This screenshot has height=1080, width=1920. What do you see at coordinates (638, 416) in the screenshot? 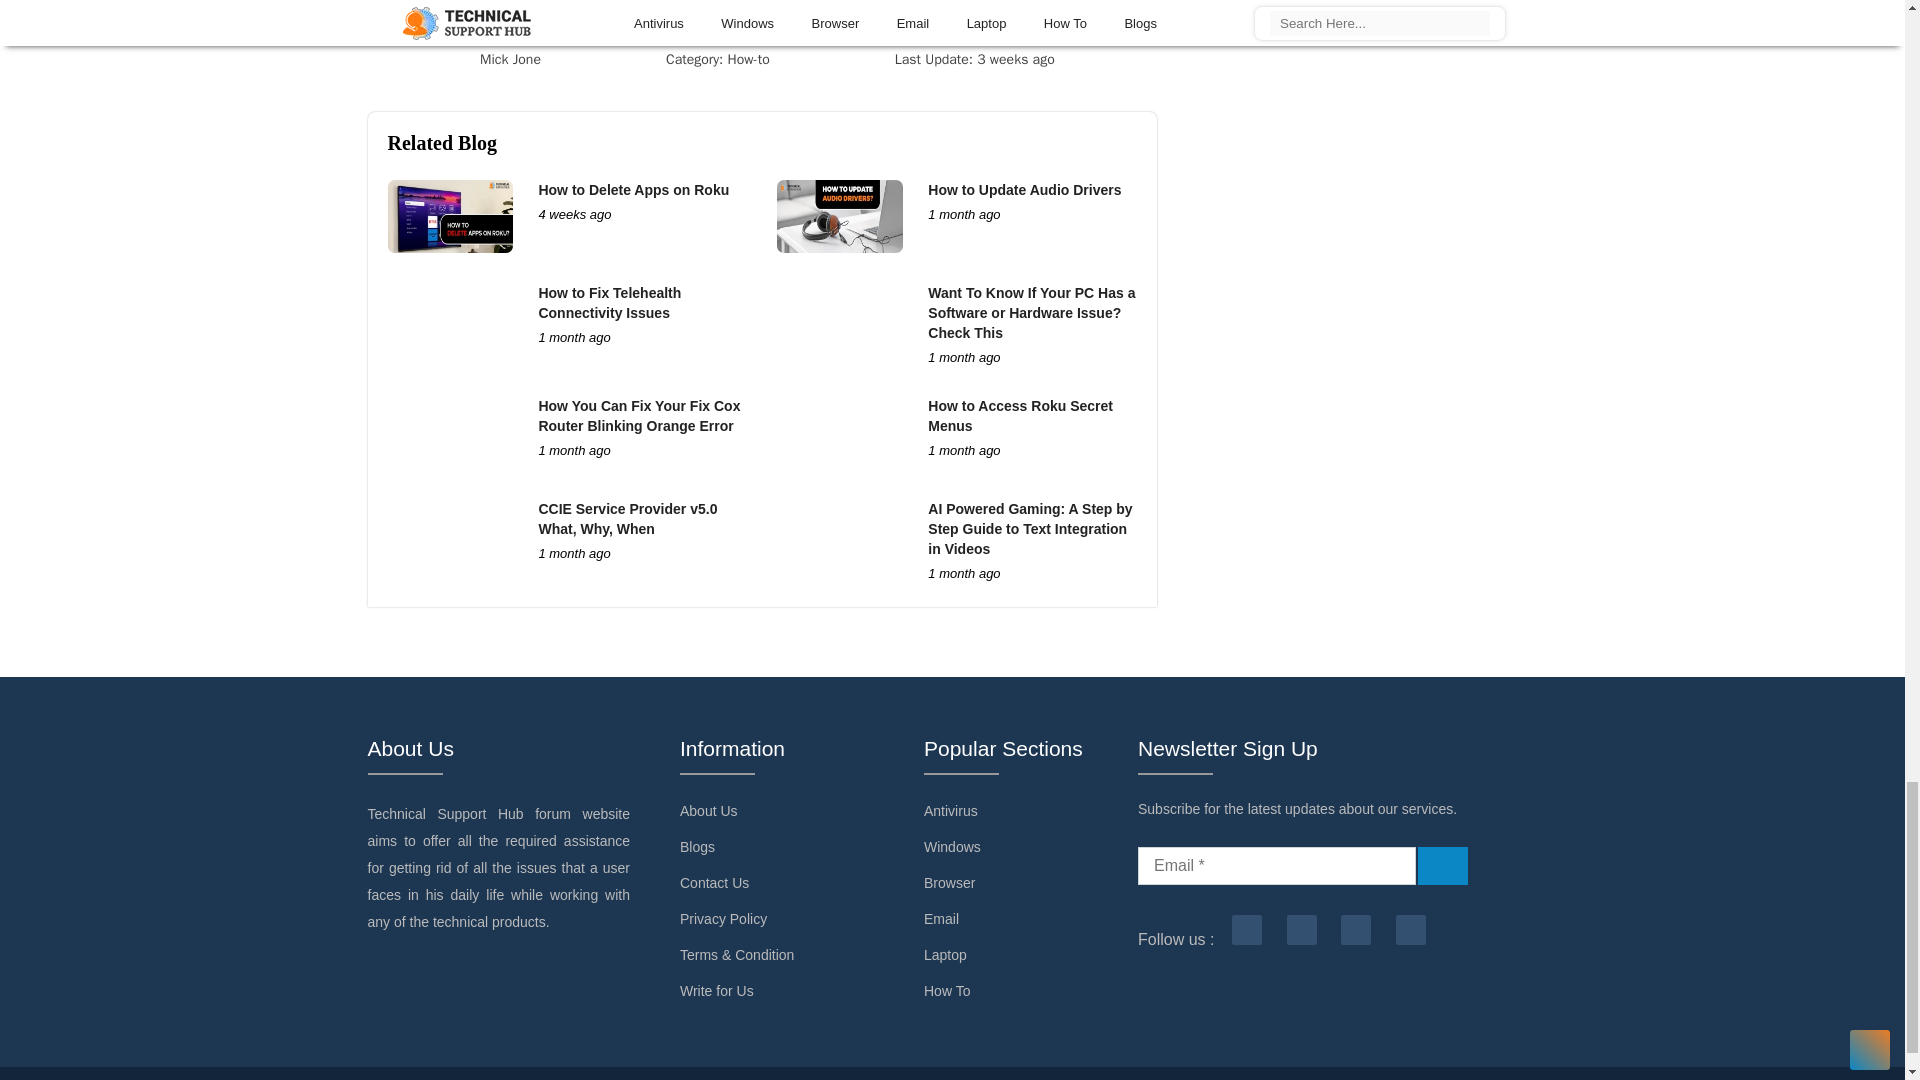
I see `How You Can Fix Your Fix Cox Router Blinking Orange Error` at bounding box center [638, 416].